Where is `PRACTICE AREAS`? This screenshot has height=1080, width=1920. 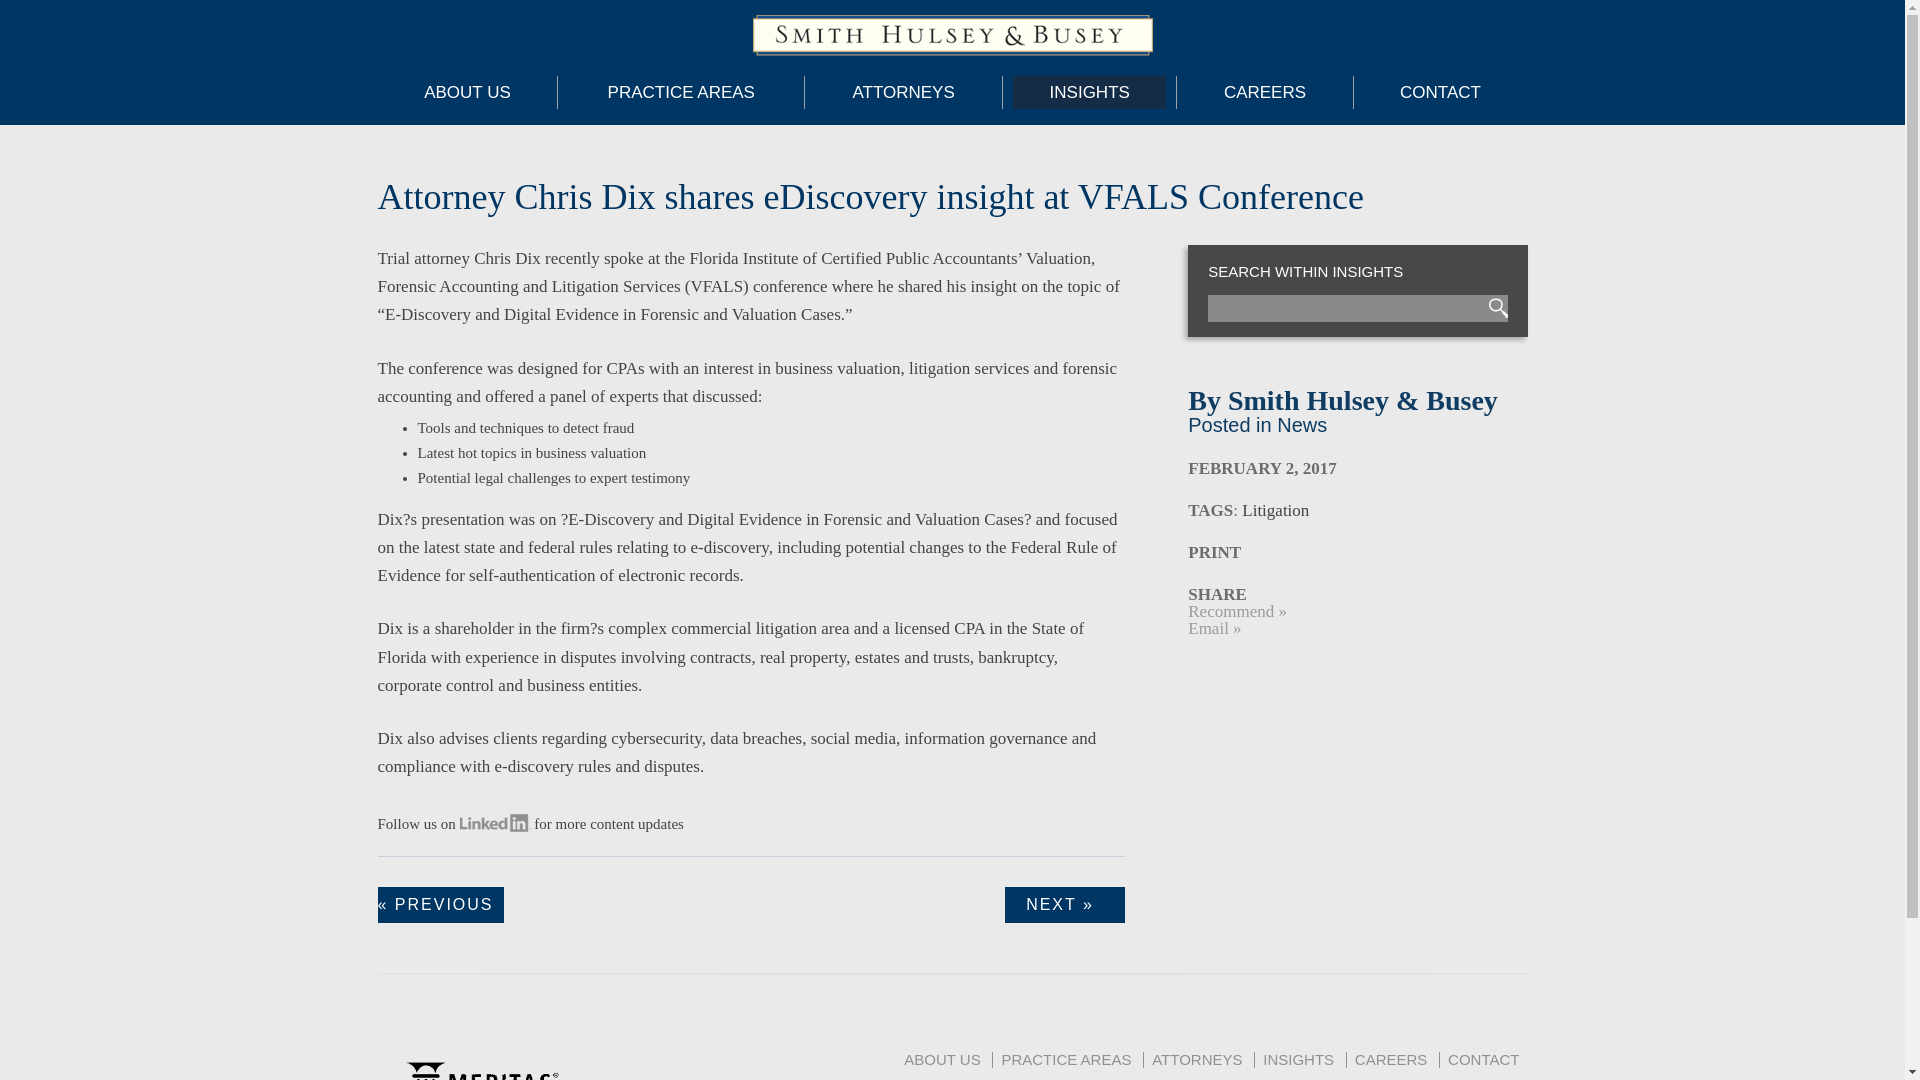
PRACTICE AREAS is located at coordinates (681, 92).